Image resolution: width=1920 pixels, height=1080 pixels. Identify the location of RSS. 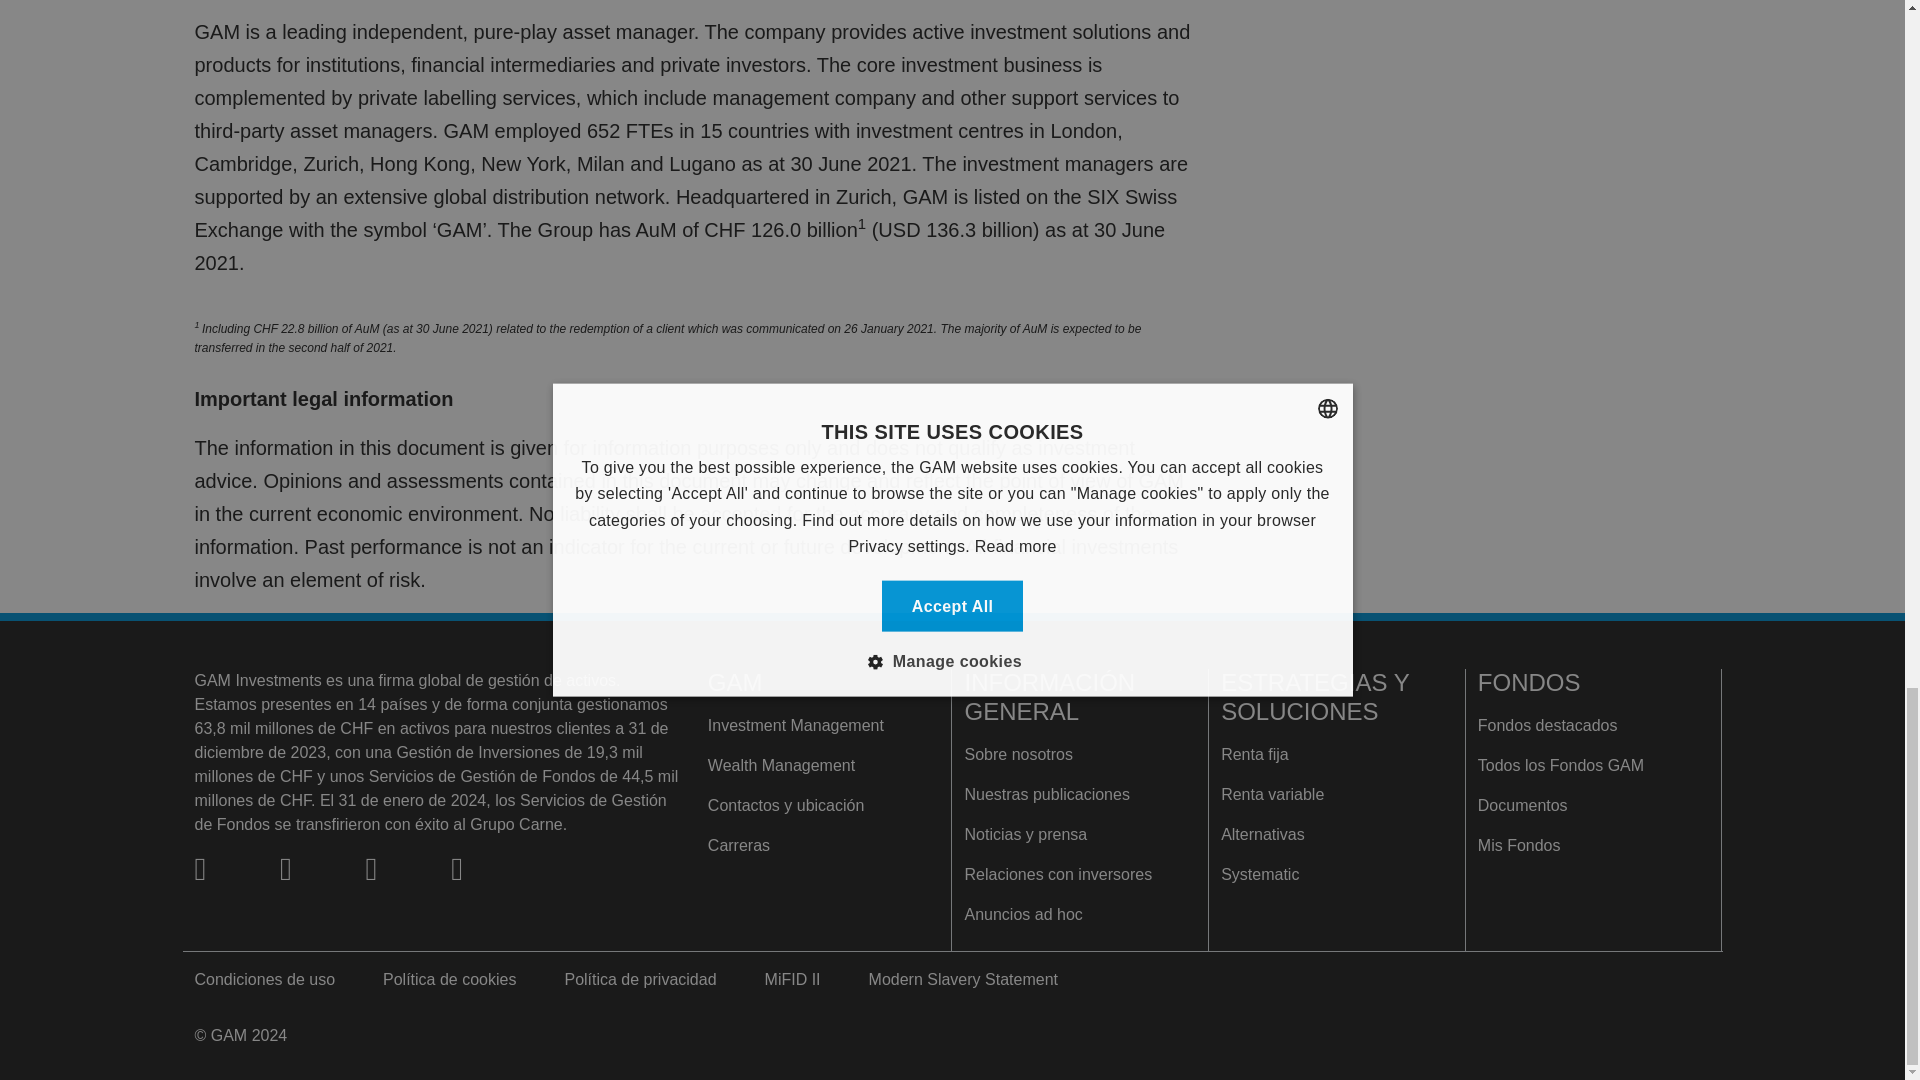
(310, 870).